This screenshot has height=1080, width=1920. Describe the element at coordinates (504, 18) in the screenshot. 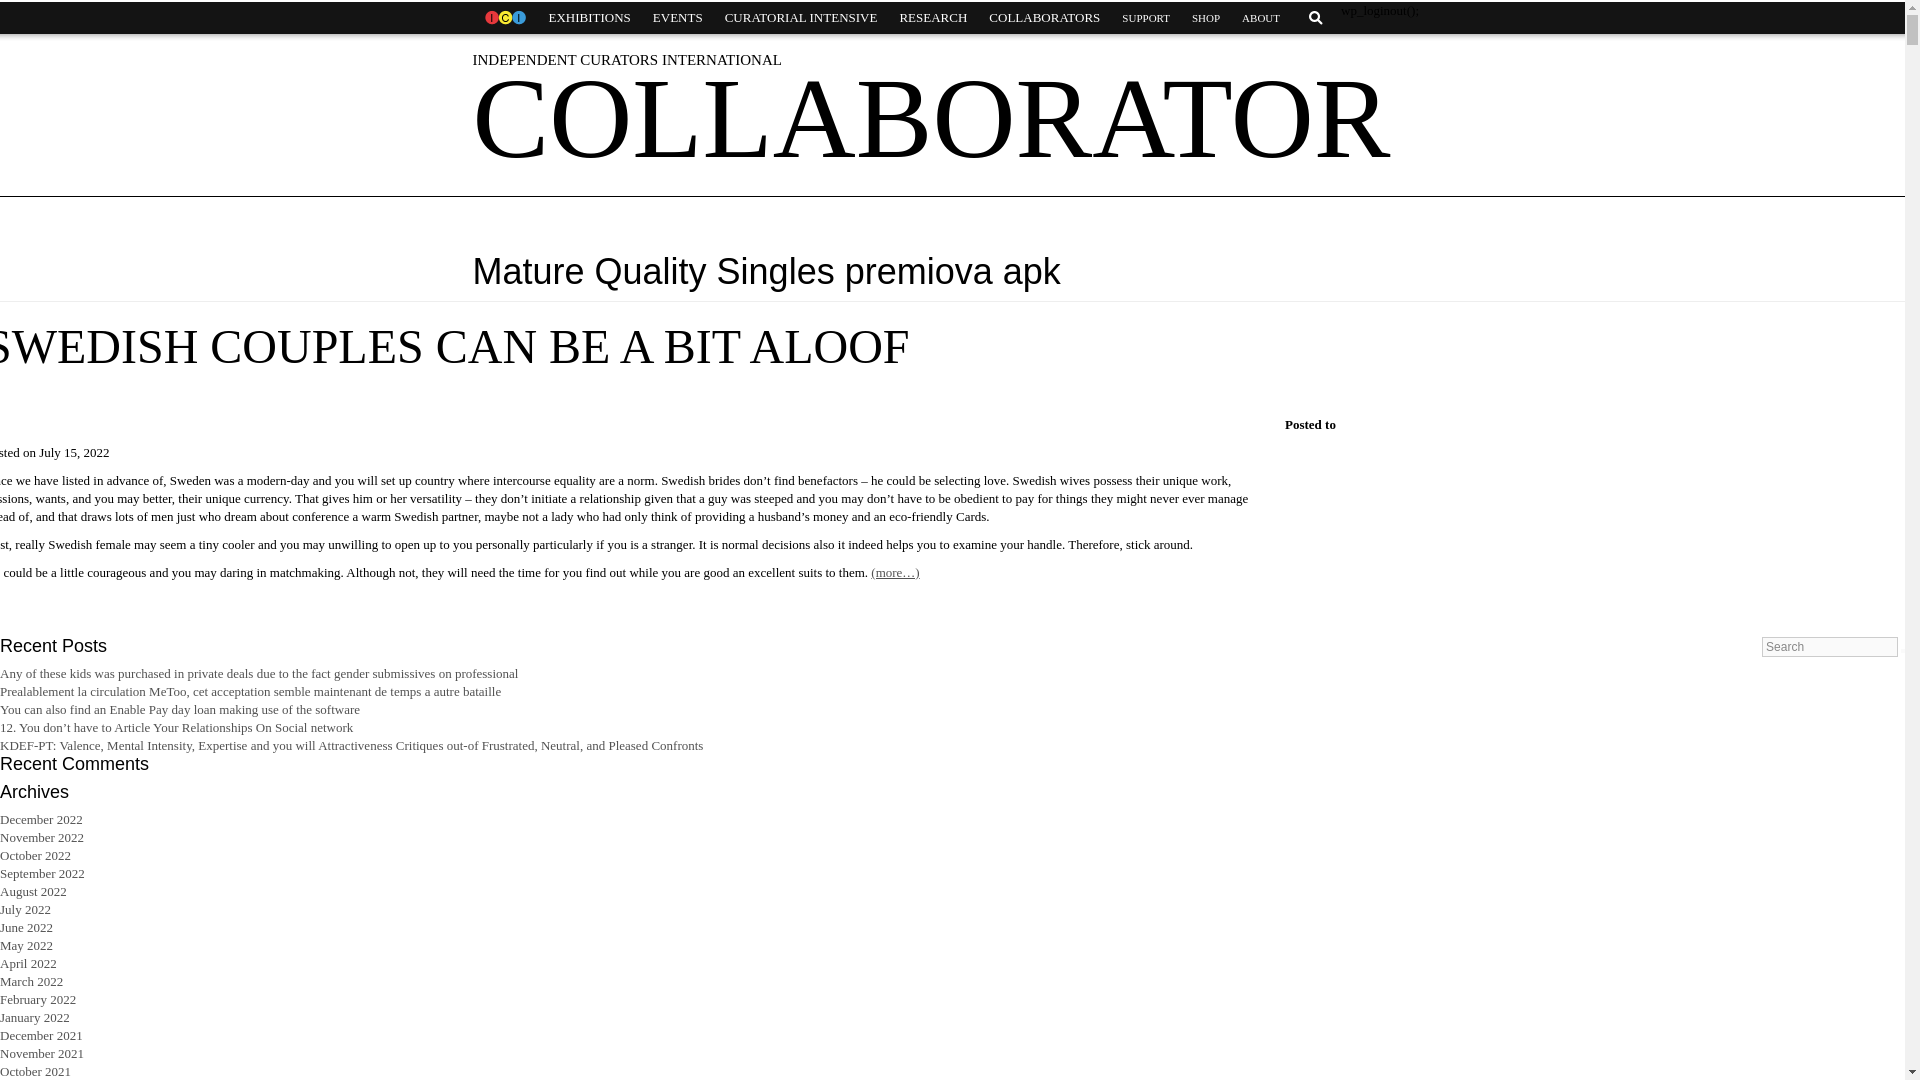

I see `HOME` at that location.